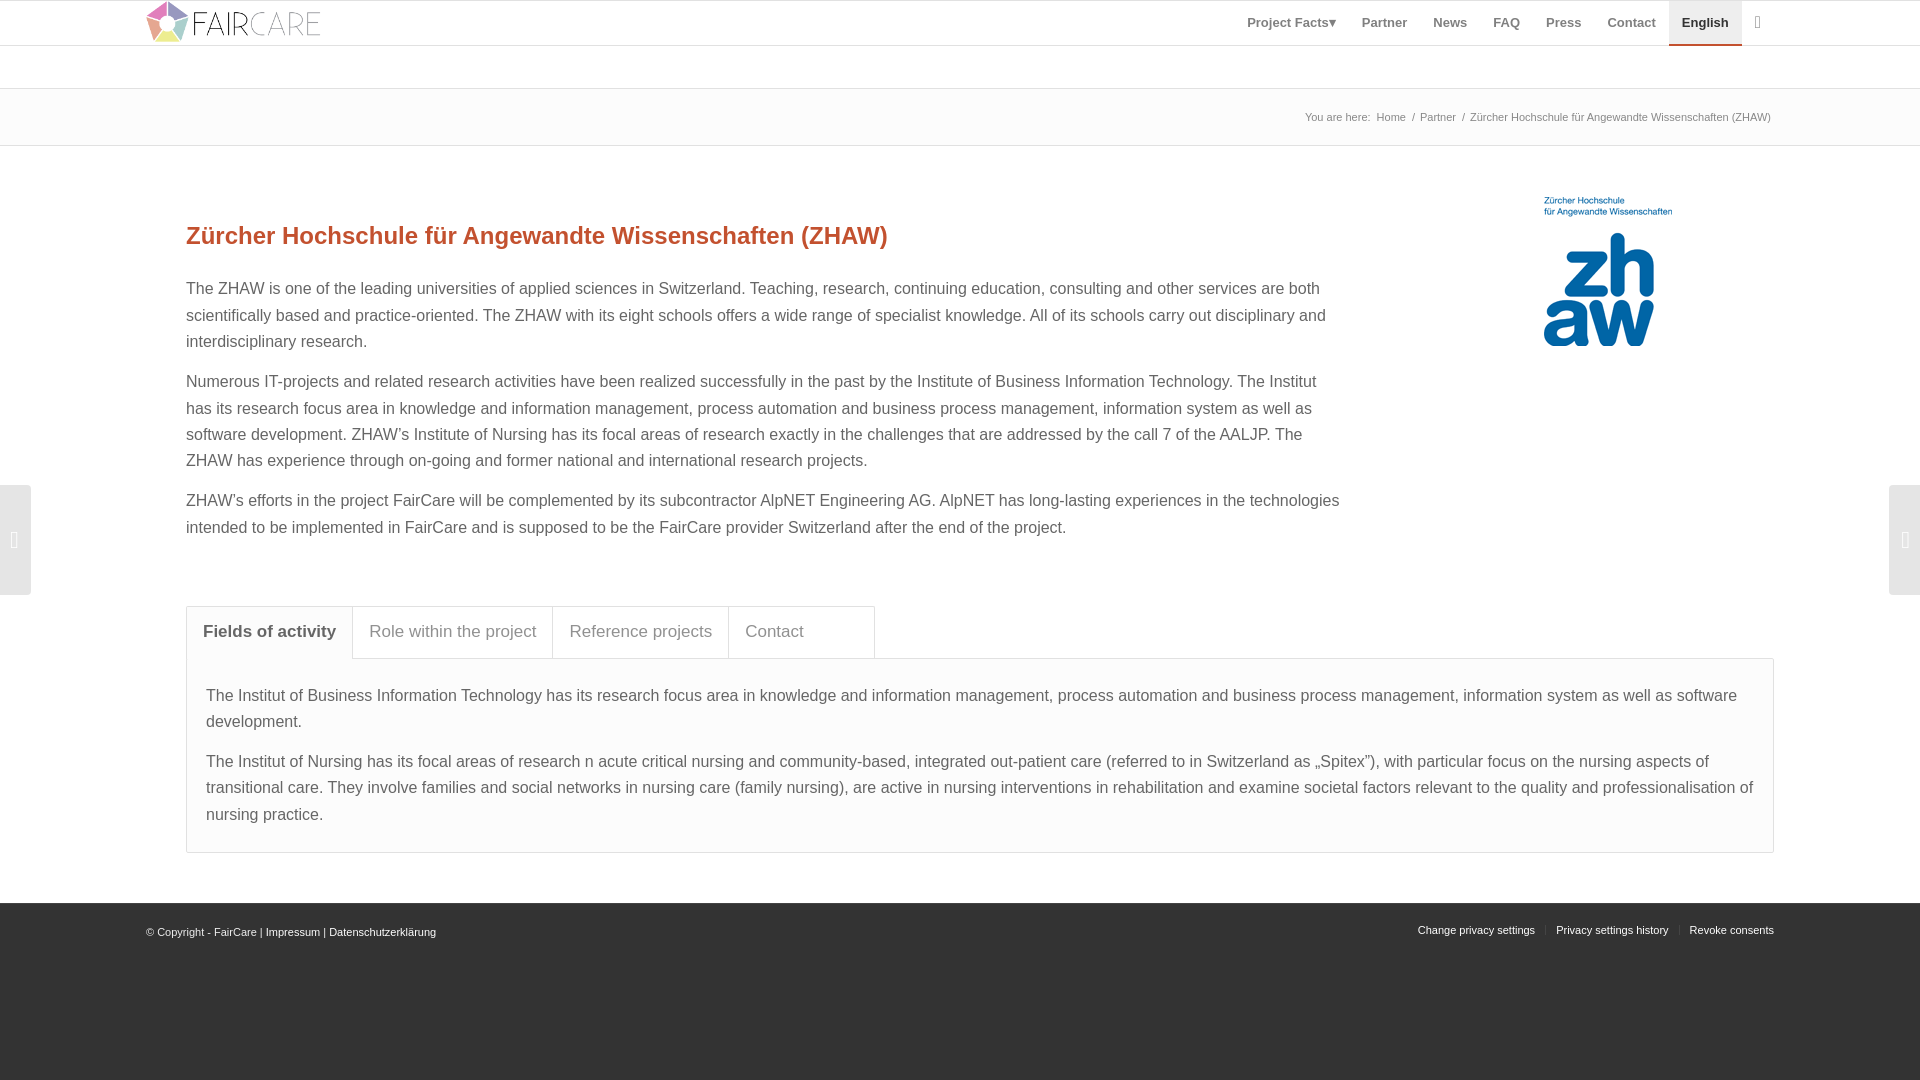  What do you see at coordinates (1392, 118) in the screenshot?
I see `Home` at bounding box center [1392, 118].